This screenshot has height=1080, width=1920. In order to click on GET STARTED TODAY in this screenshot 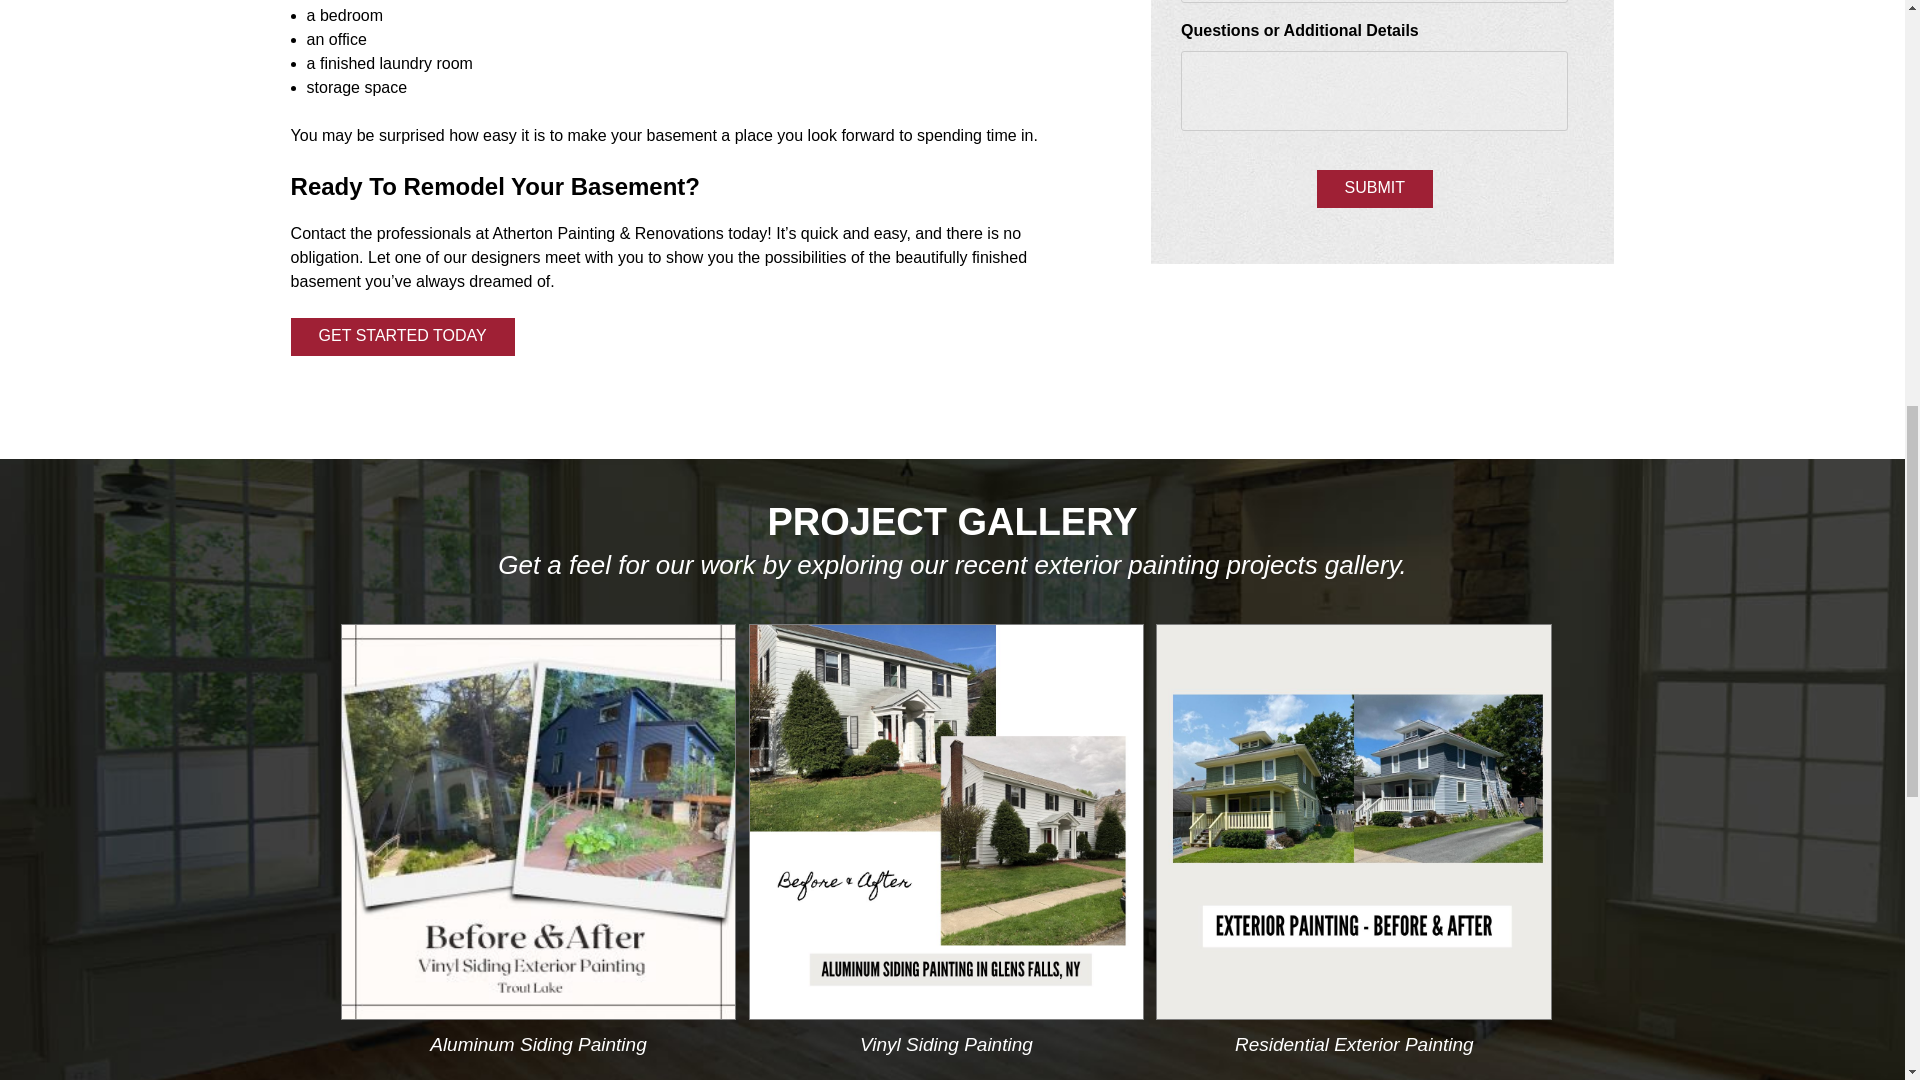, I will do `click(402, 336)`.